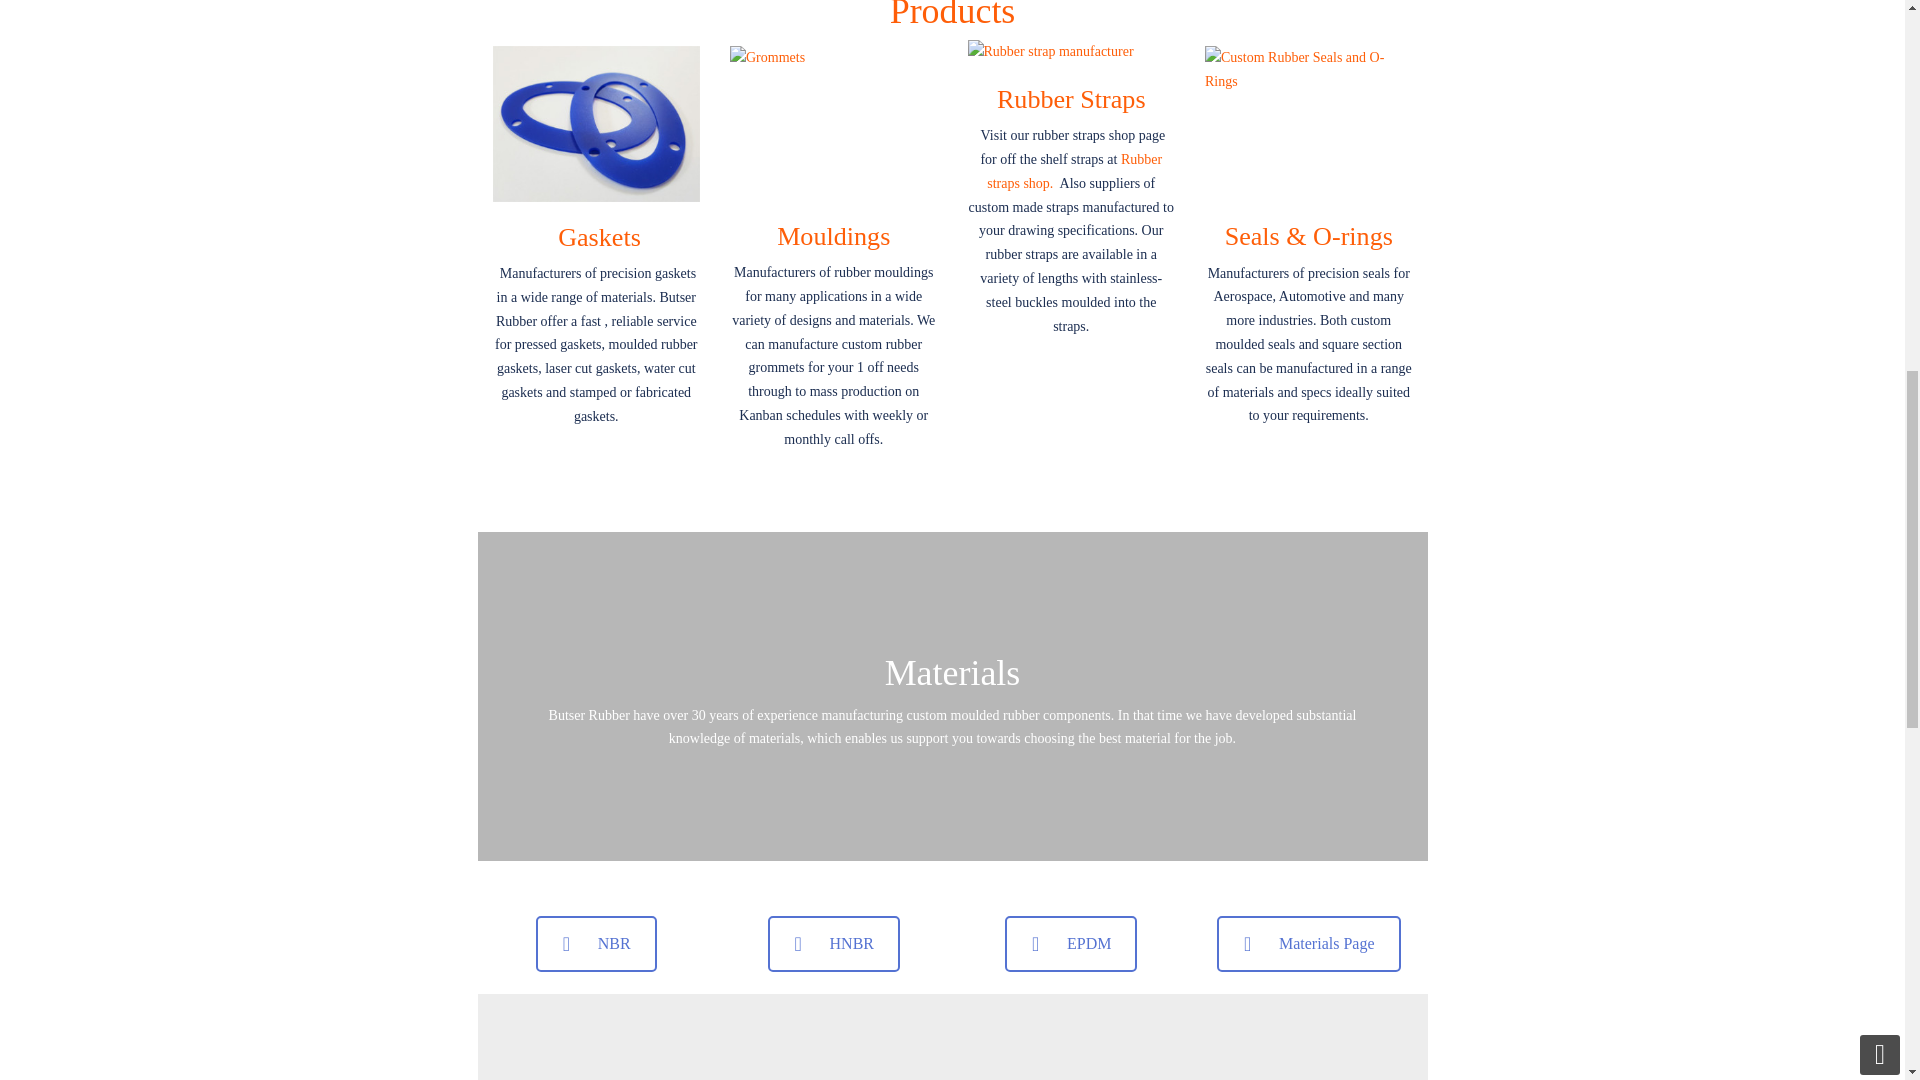  I want to click on NBR, so click(596, 944).